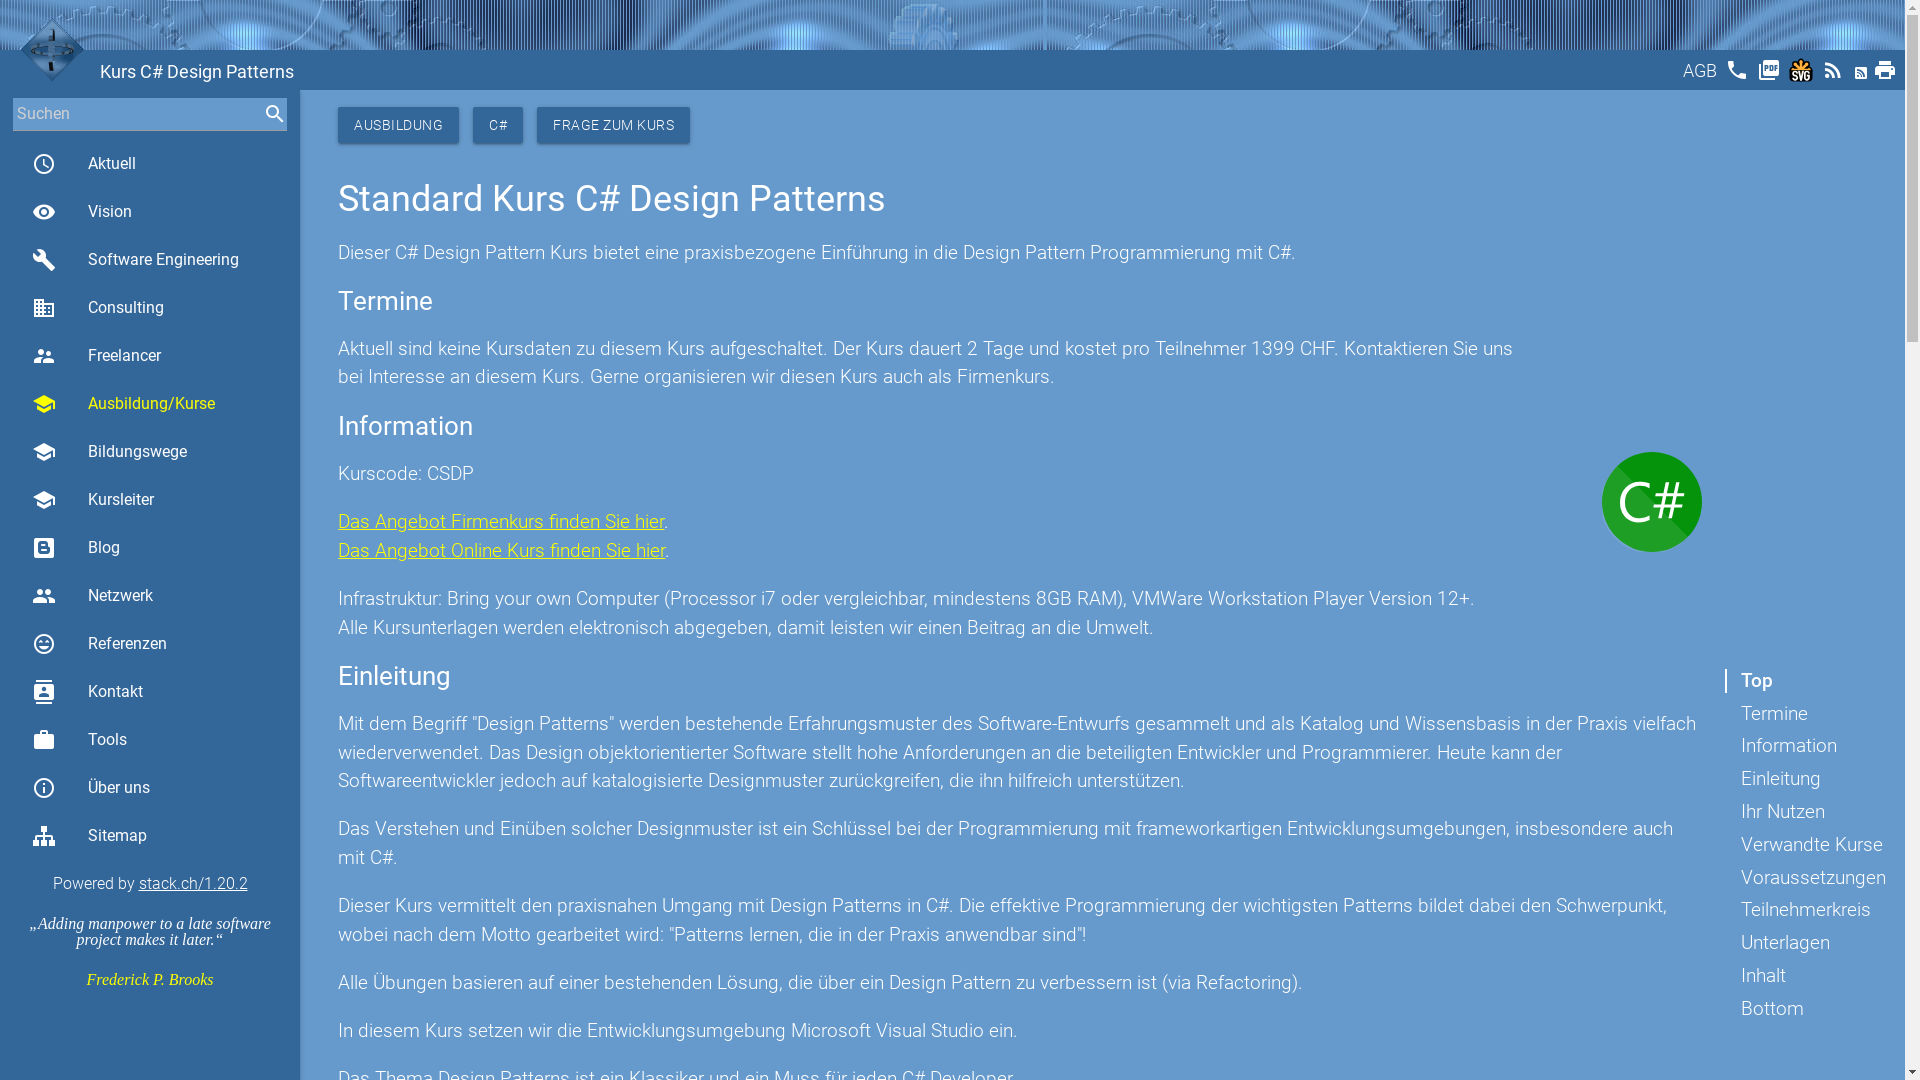  I want to click on Atom, so click(1863, 76).